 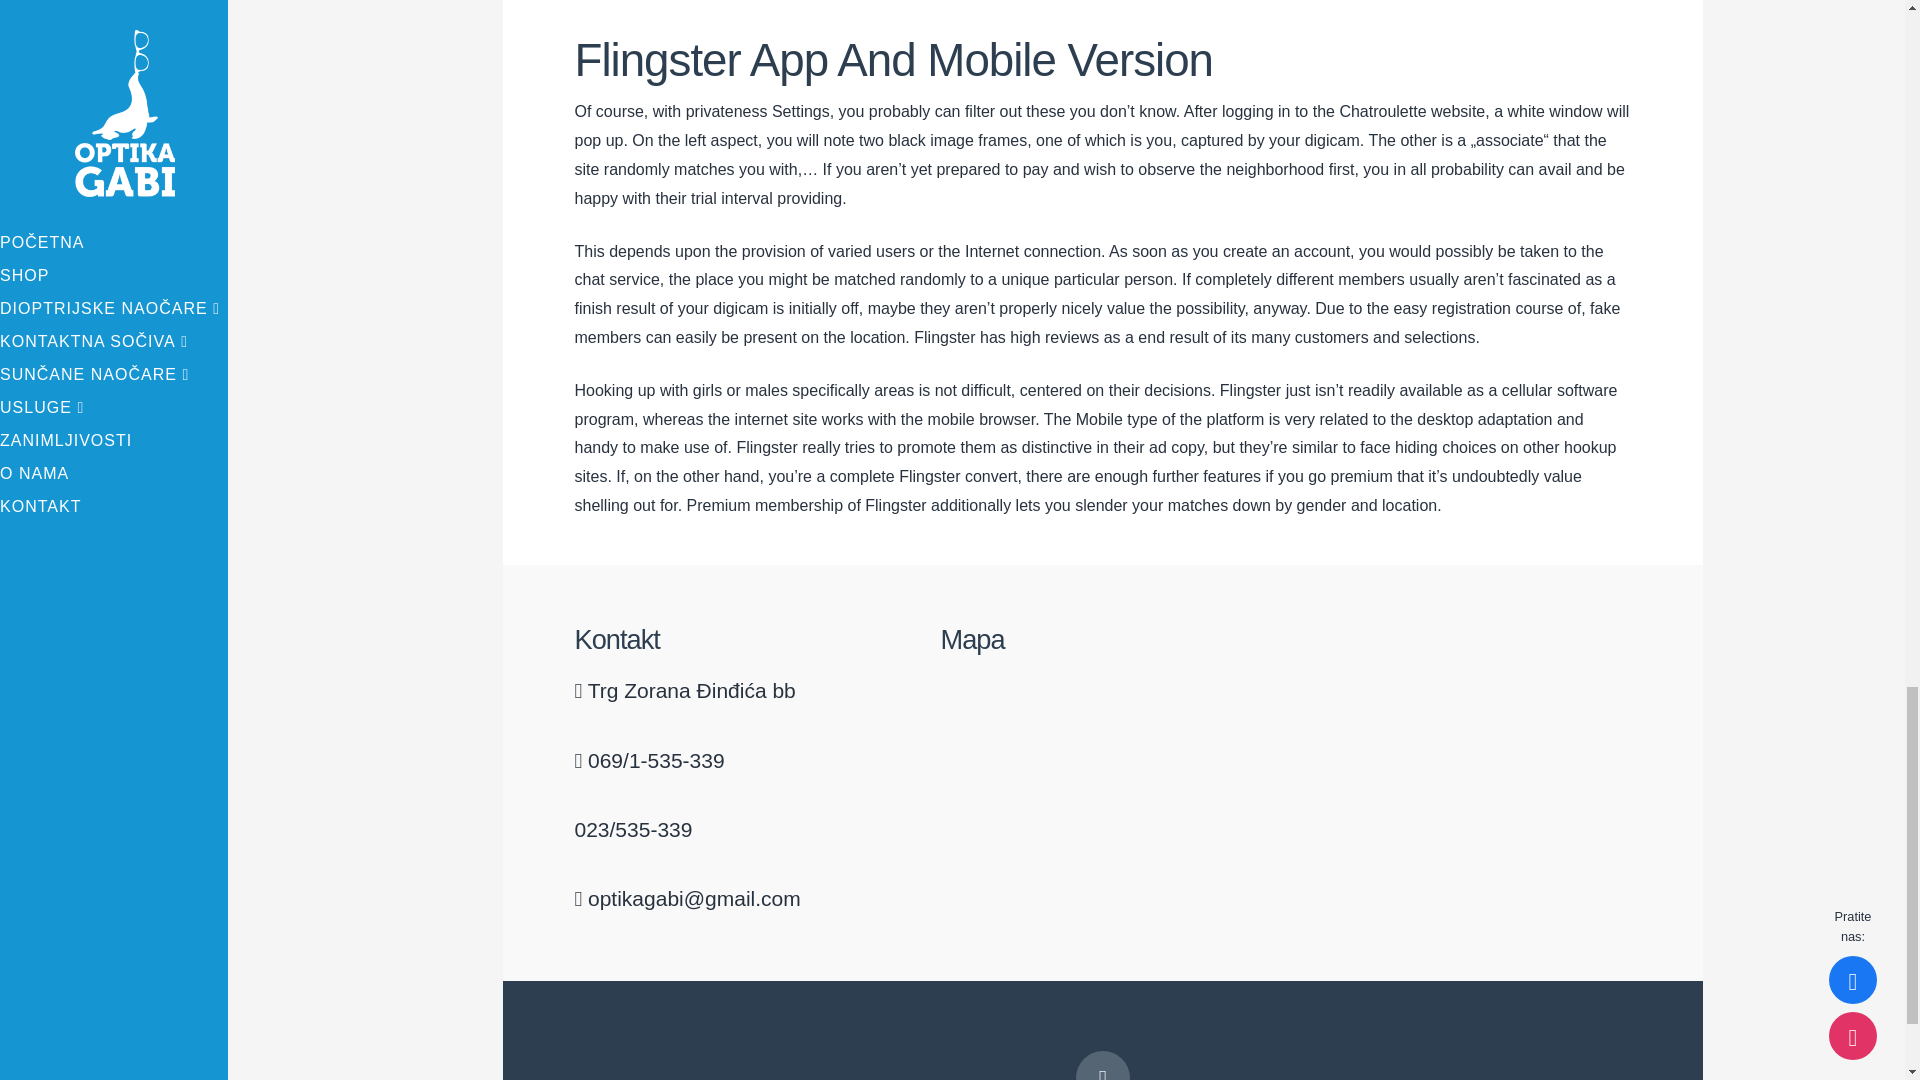 What do you see at coordinates (1102, 1065) in the screenshot?
I see `Facebook` at bounding box center [1102, 1065].